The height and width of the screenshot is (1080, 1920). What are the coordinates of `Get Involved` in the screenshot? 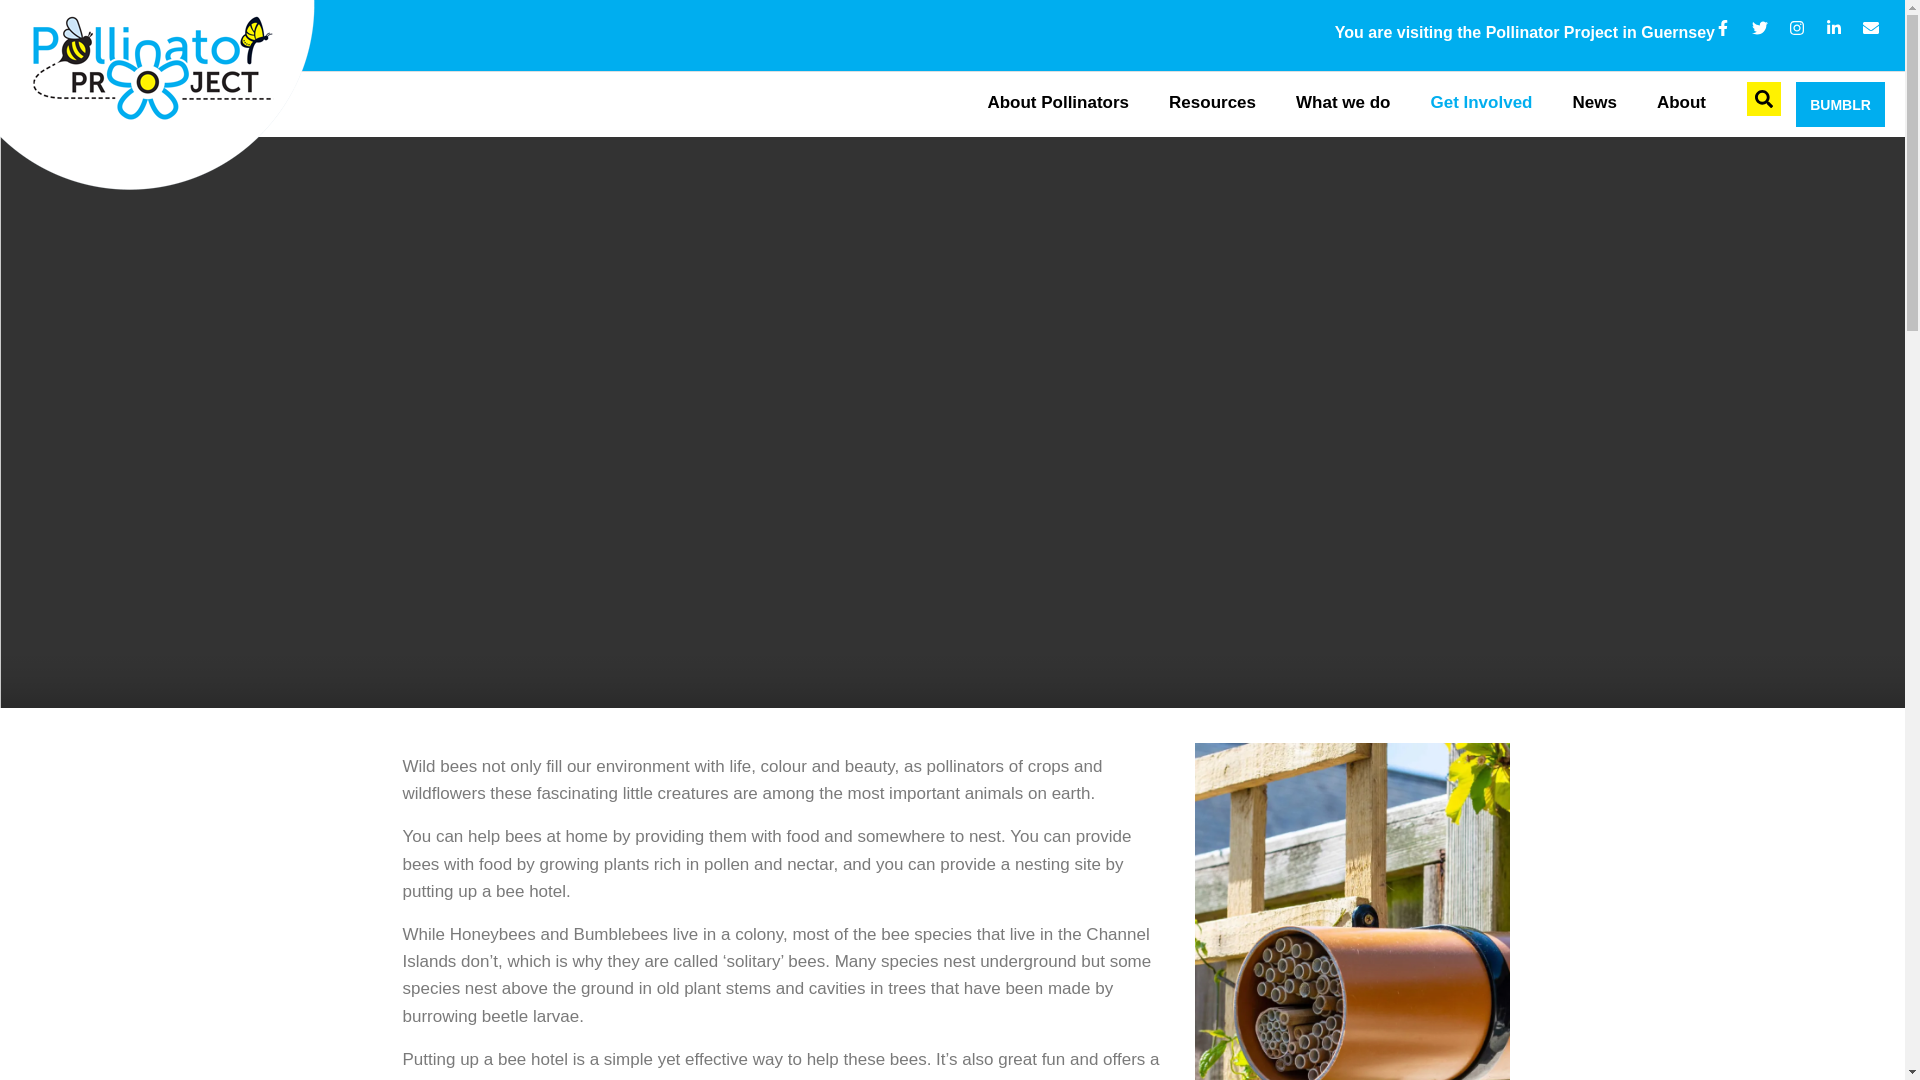 It's located at (1480, 104).